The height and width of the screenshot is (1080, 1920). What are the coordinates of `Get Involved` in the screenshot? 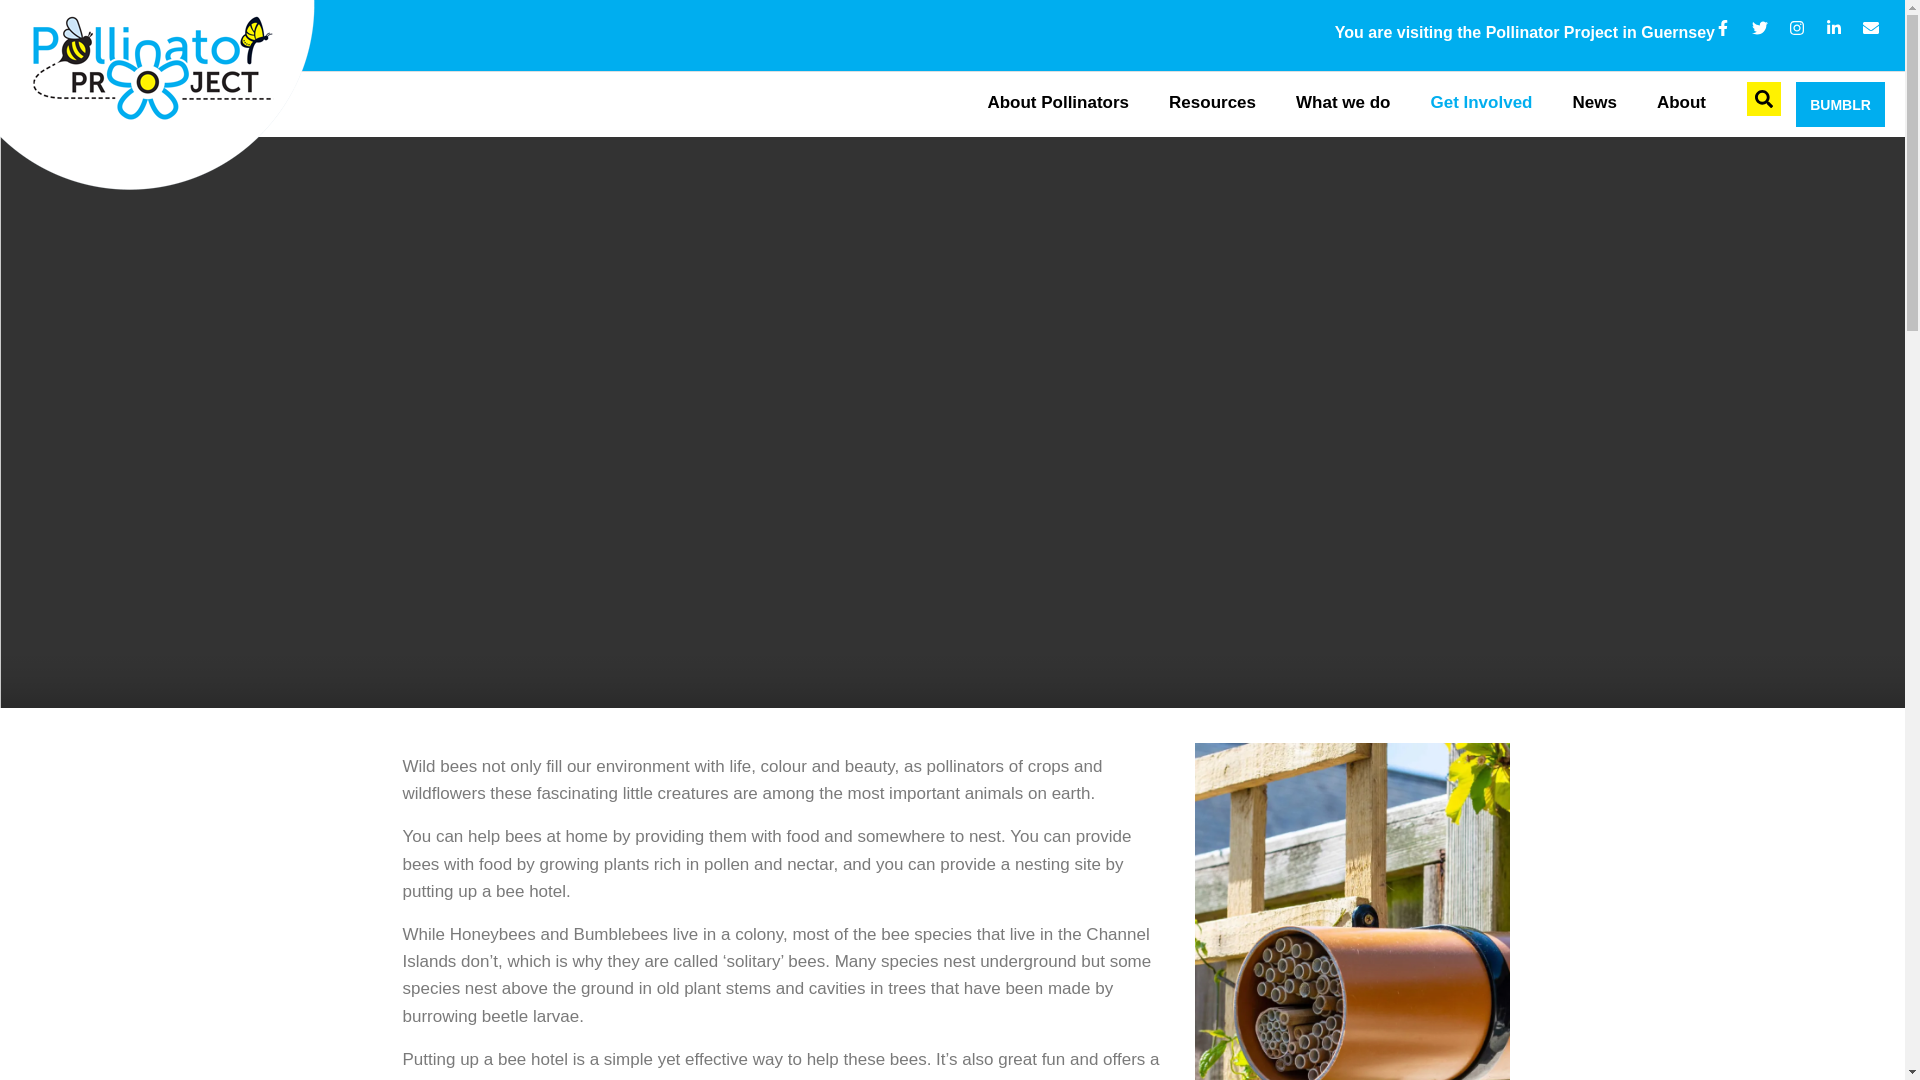 It's located at (1480, 104).